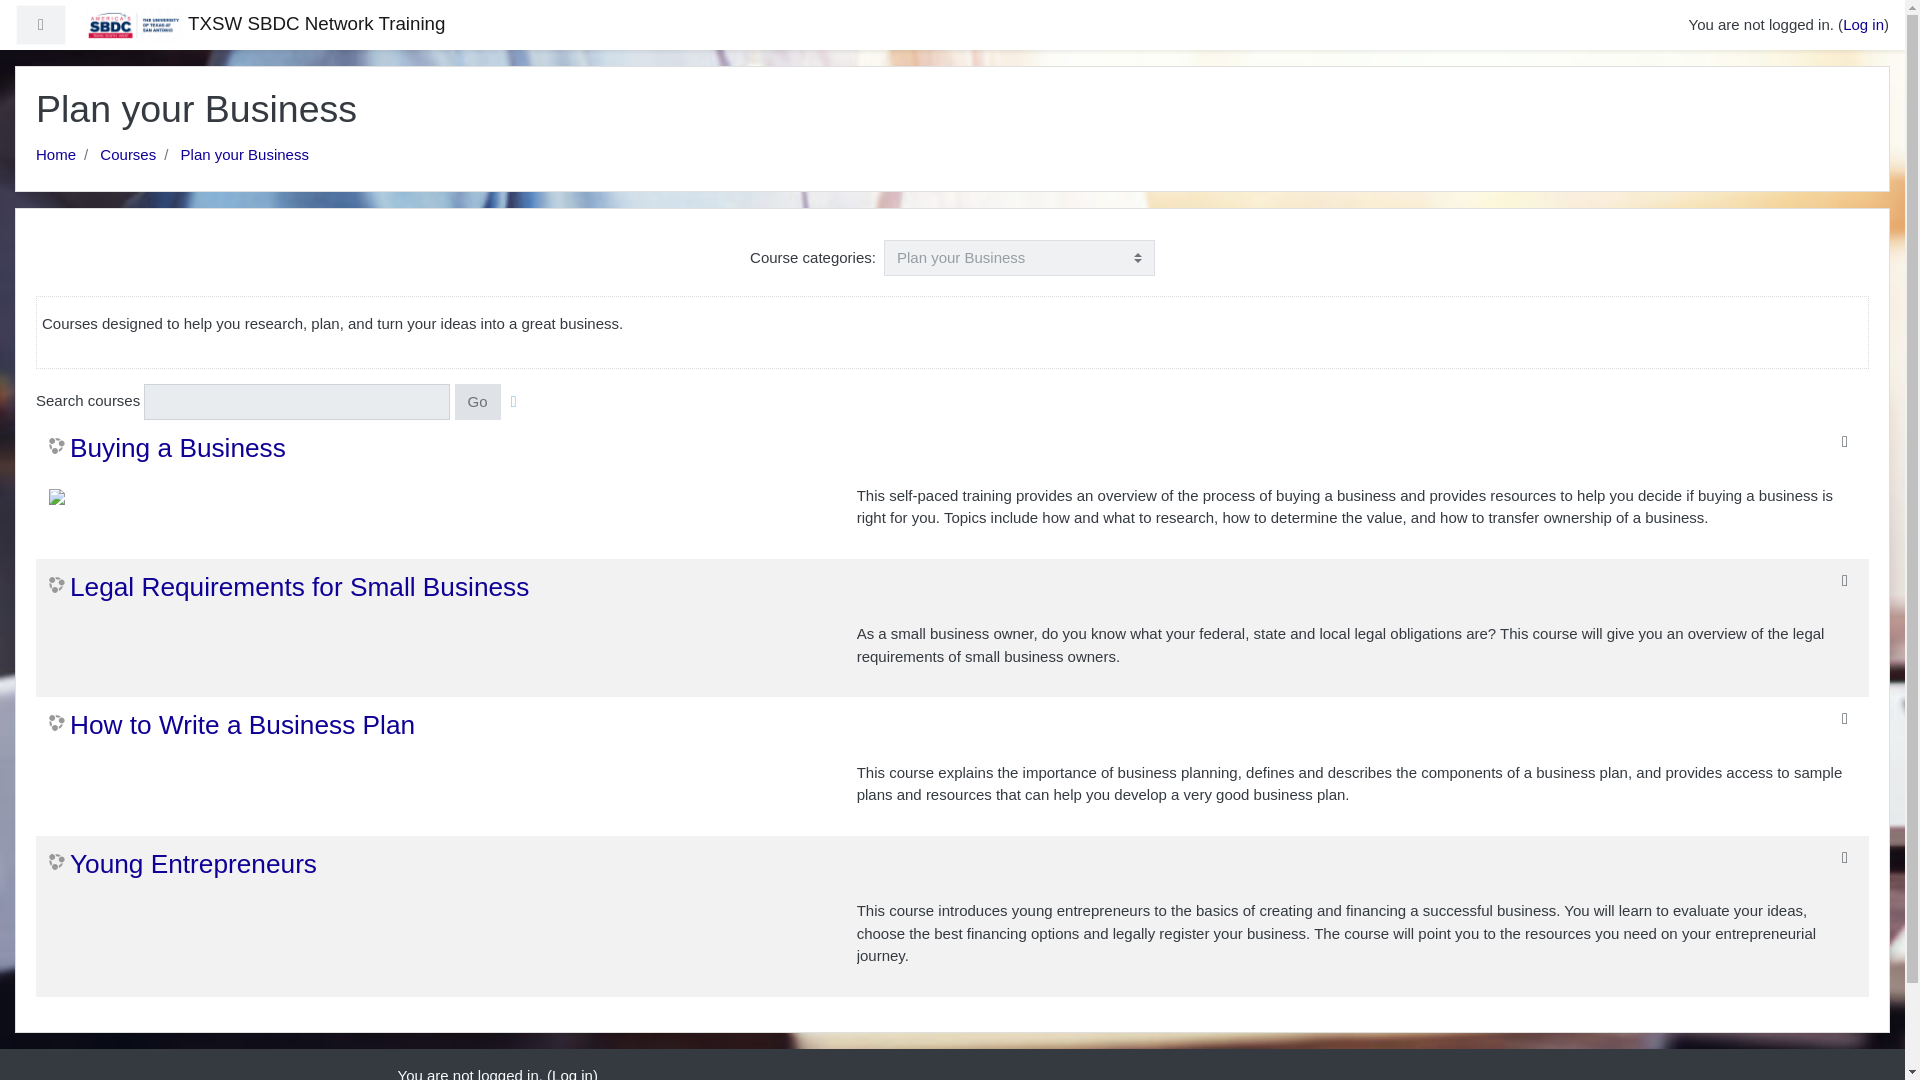 The width and height of the screenshot is (1920, 1080). What do you see at coordinates (289, 588) in the screenshot?
I see `Legal Requirements for Small Business` at bounding box center [289, 588].